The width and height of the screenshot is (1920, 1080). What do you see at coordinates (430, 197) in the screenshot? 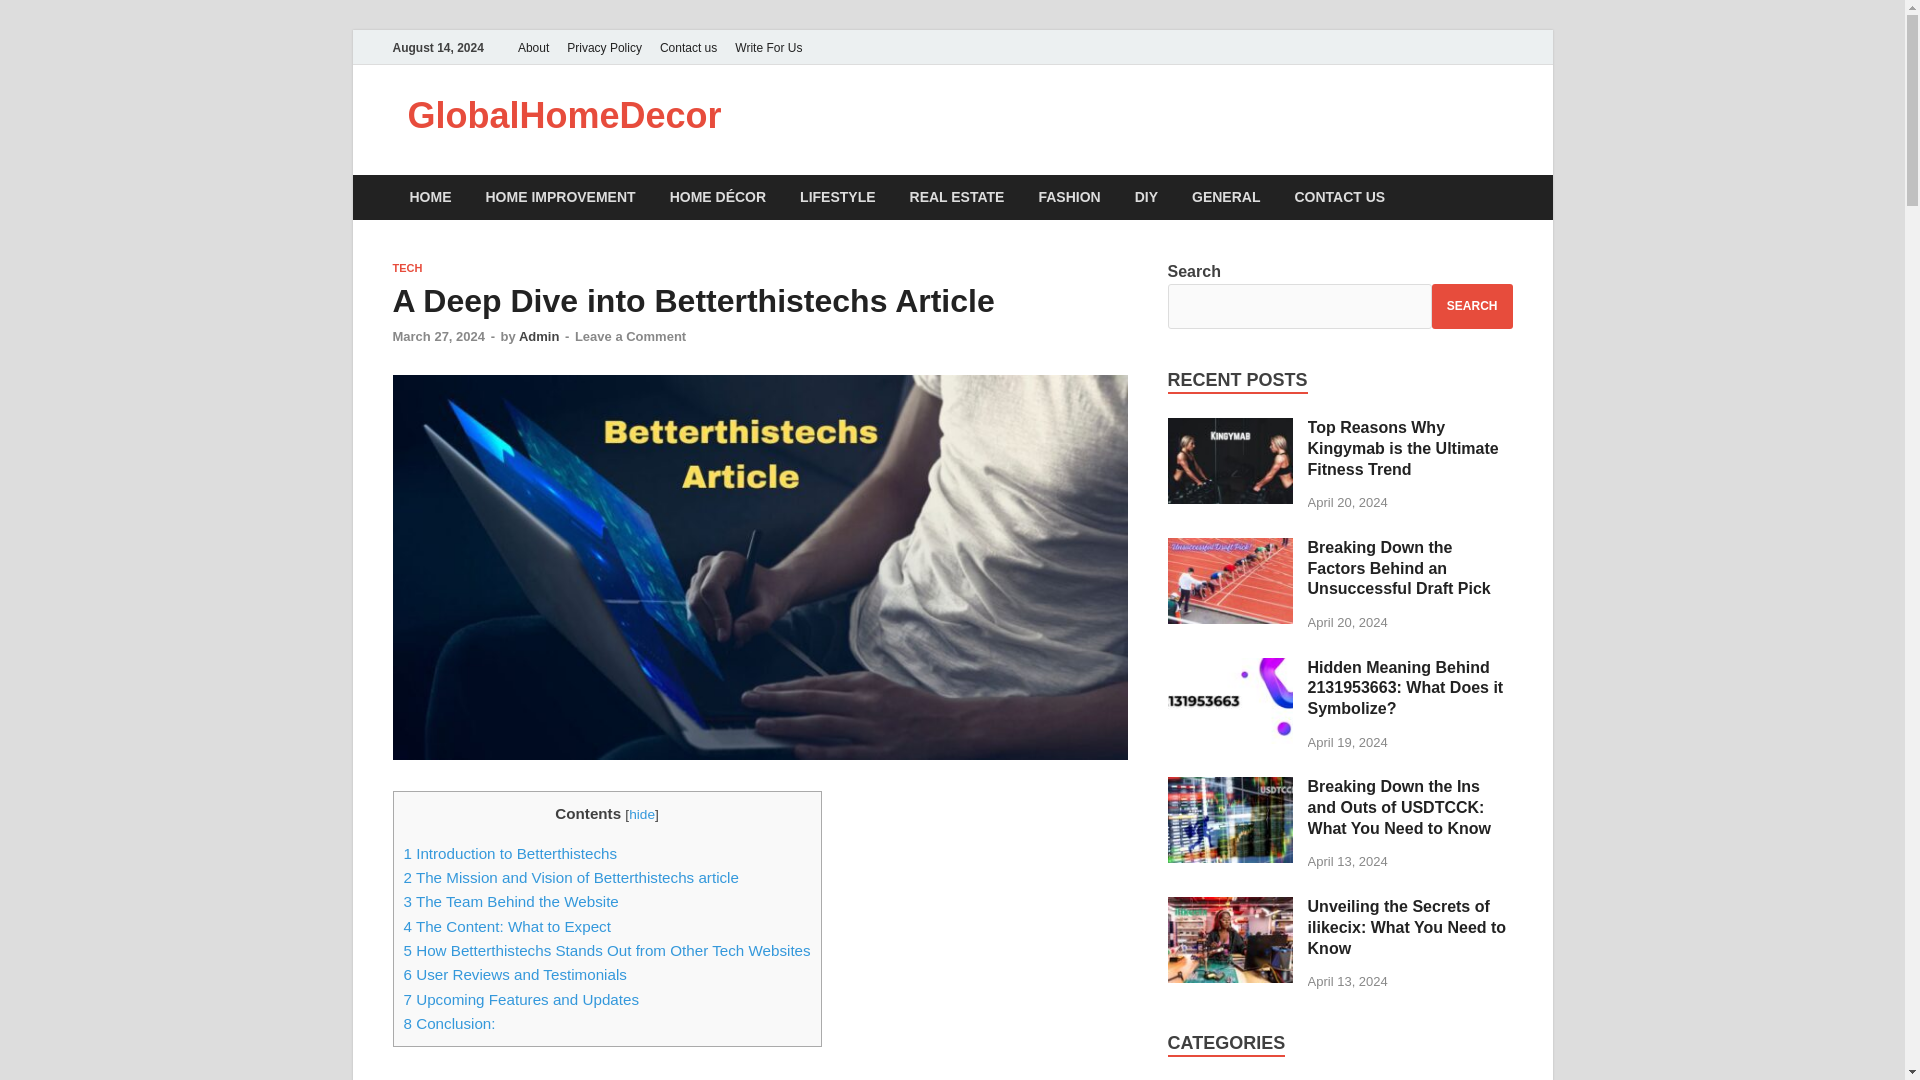
I see `HOME` at bounding box center [430, 197].